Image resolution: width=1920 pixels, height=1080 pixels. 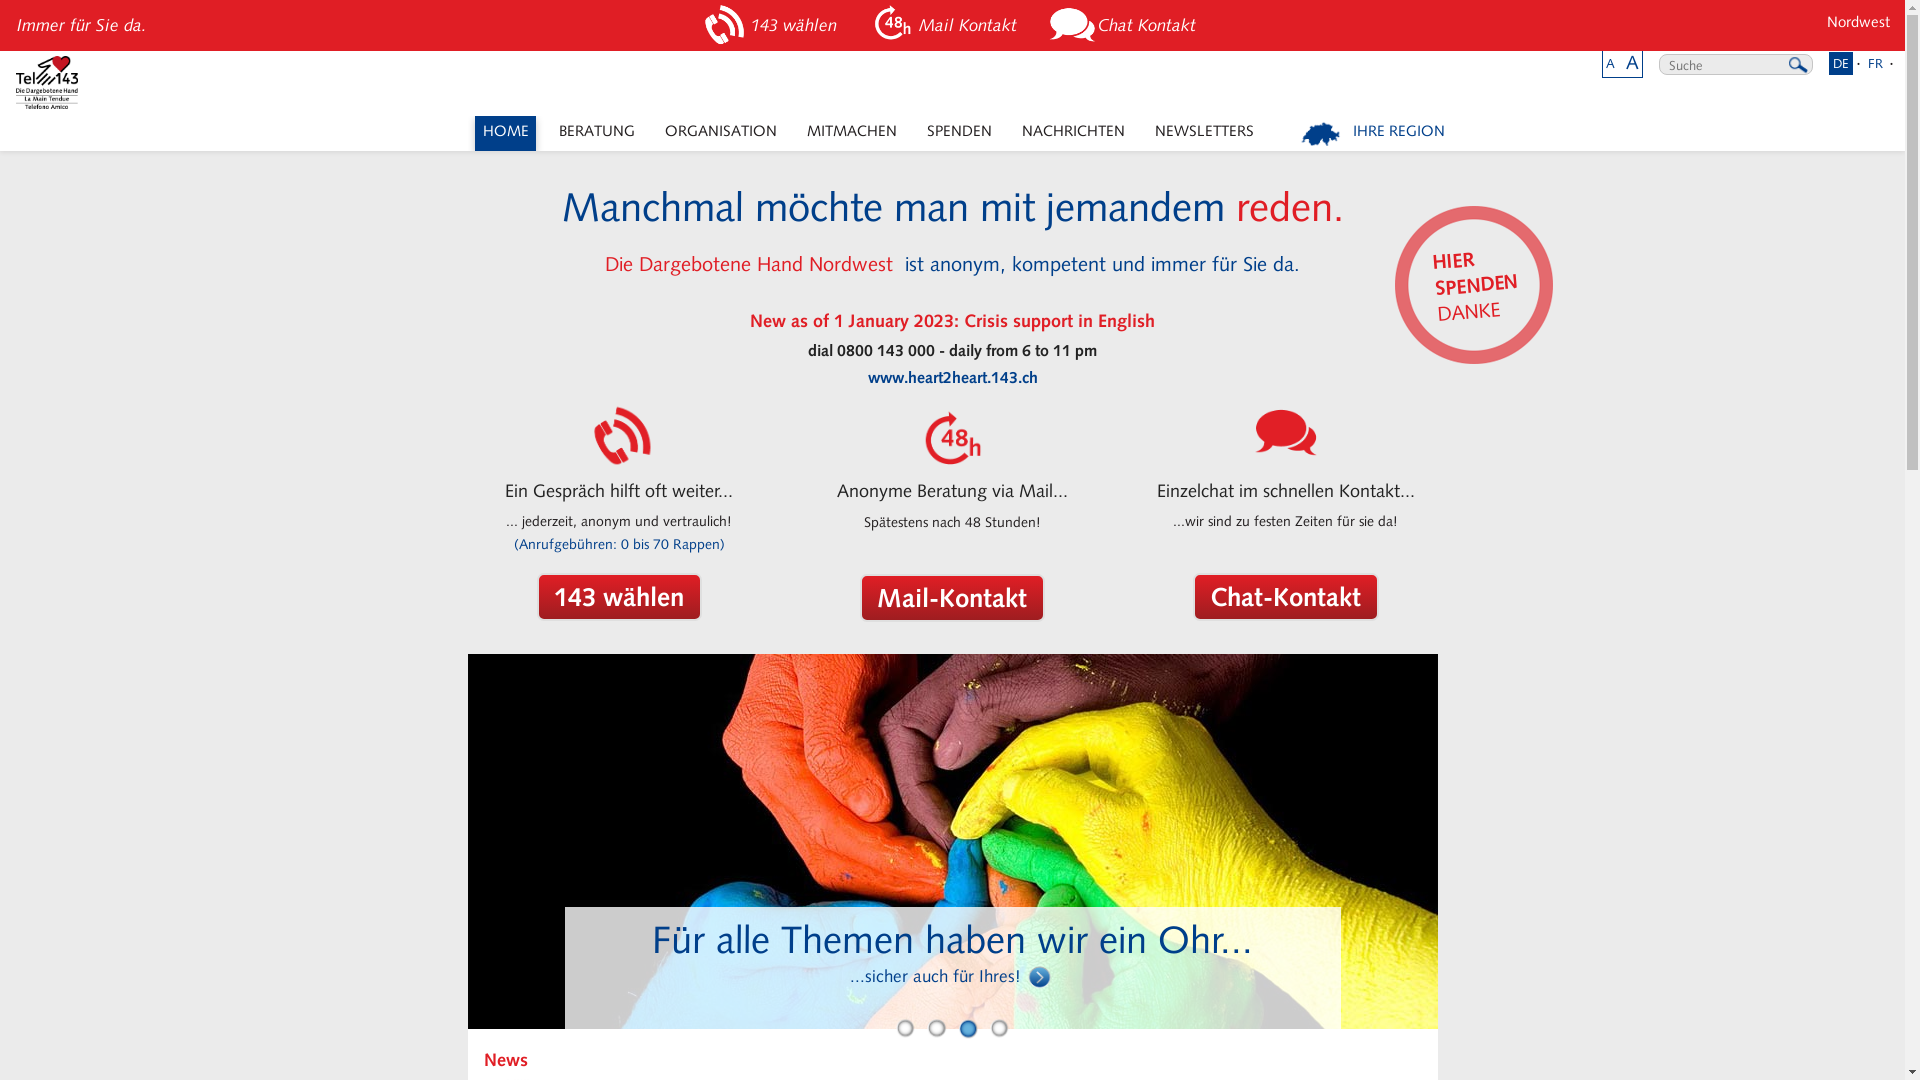 What do you see at coordinates (936, 1030) in the screenshot?
I see `2` at bounding box center [936, 1030].